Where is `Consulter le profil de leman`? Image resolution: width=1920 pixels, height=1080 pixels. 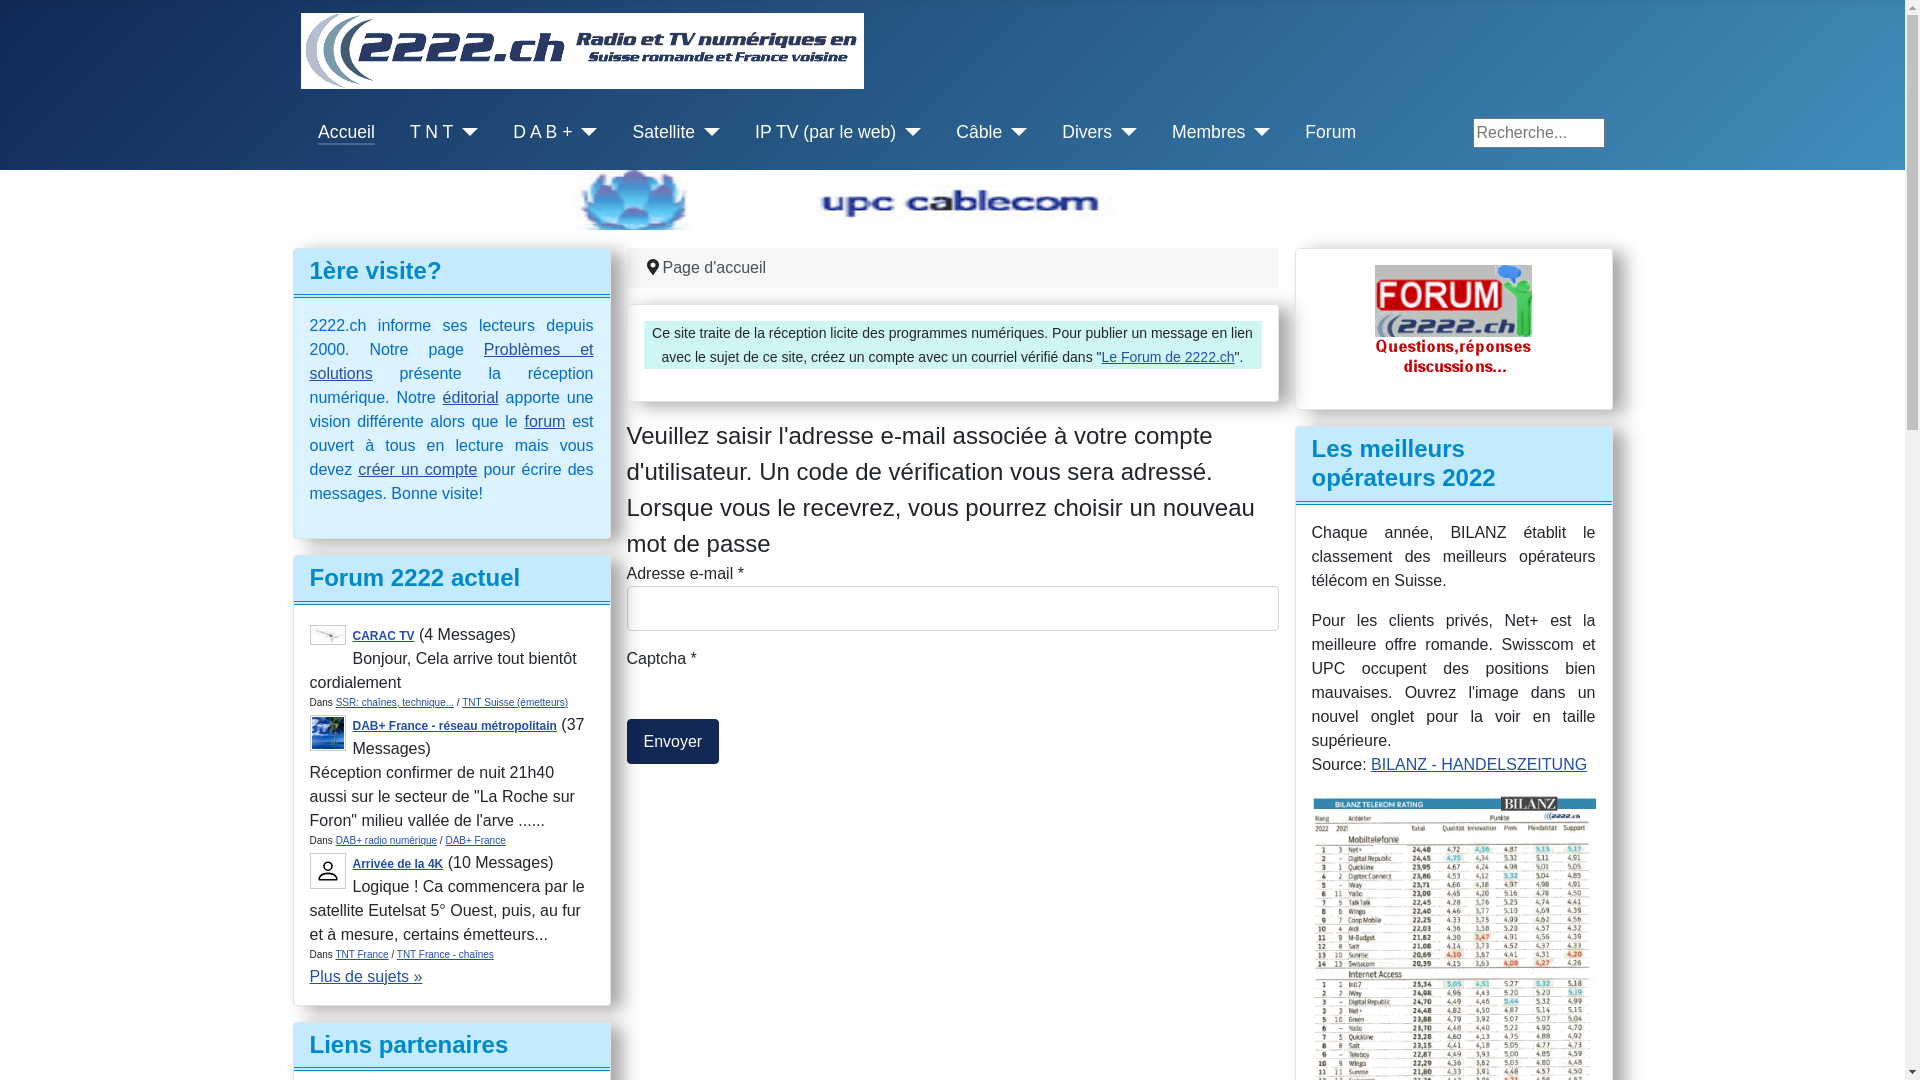 Consulter le profil de leman is located at coordinates (329, 732).